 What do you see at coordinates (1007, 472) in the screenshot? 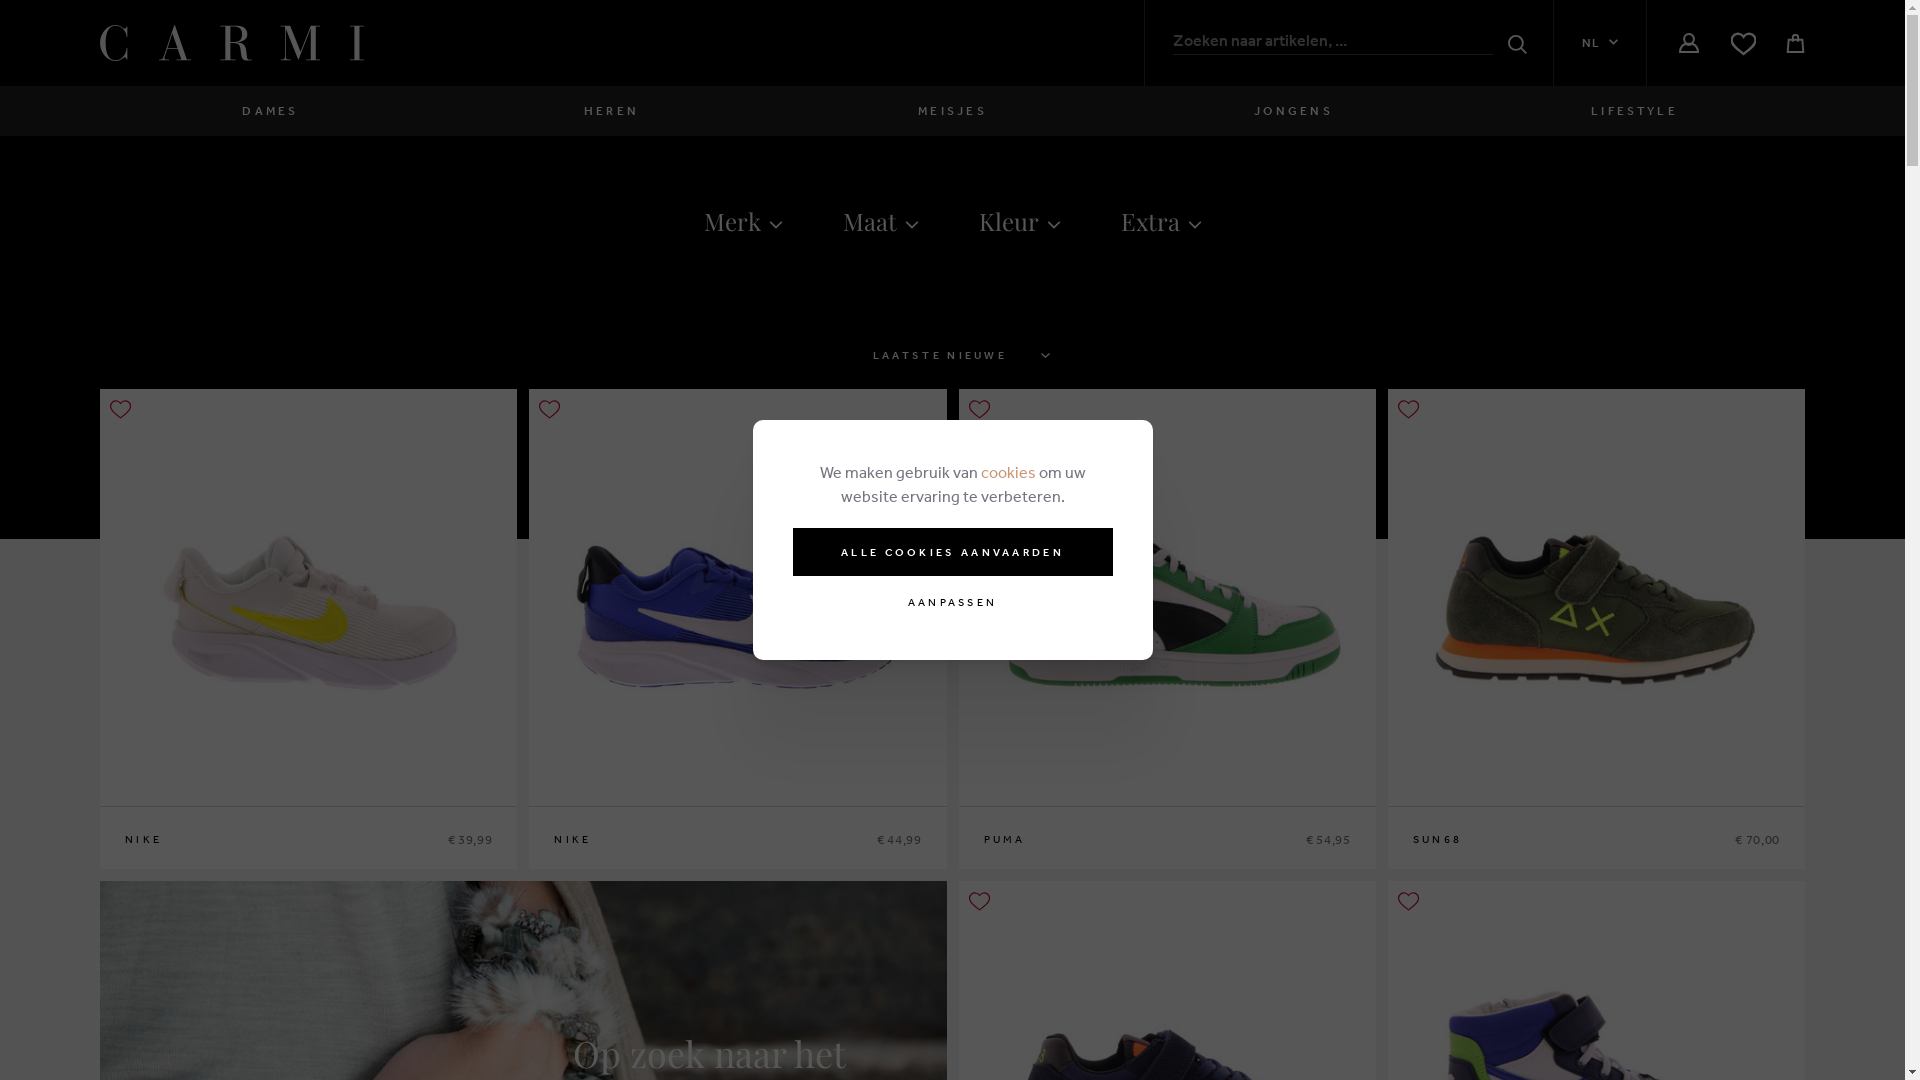
I see `cookies` at bounding box center [1007, 472].